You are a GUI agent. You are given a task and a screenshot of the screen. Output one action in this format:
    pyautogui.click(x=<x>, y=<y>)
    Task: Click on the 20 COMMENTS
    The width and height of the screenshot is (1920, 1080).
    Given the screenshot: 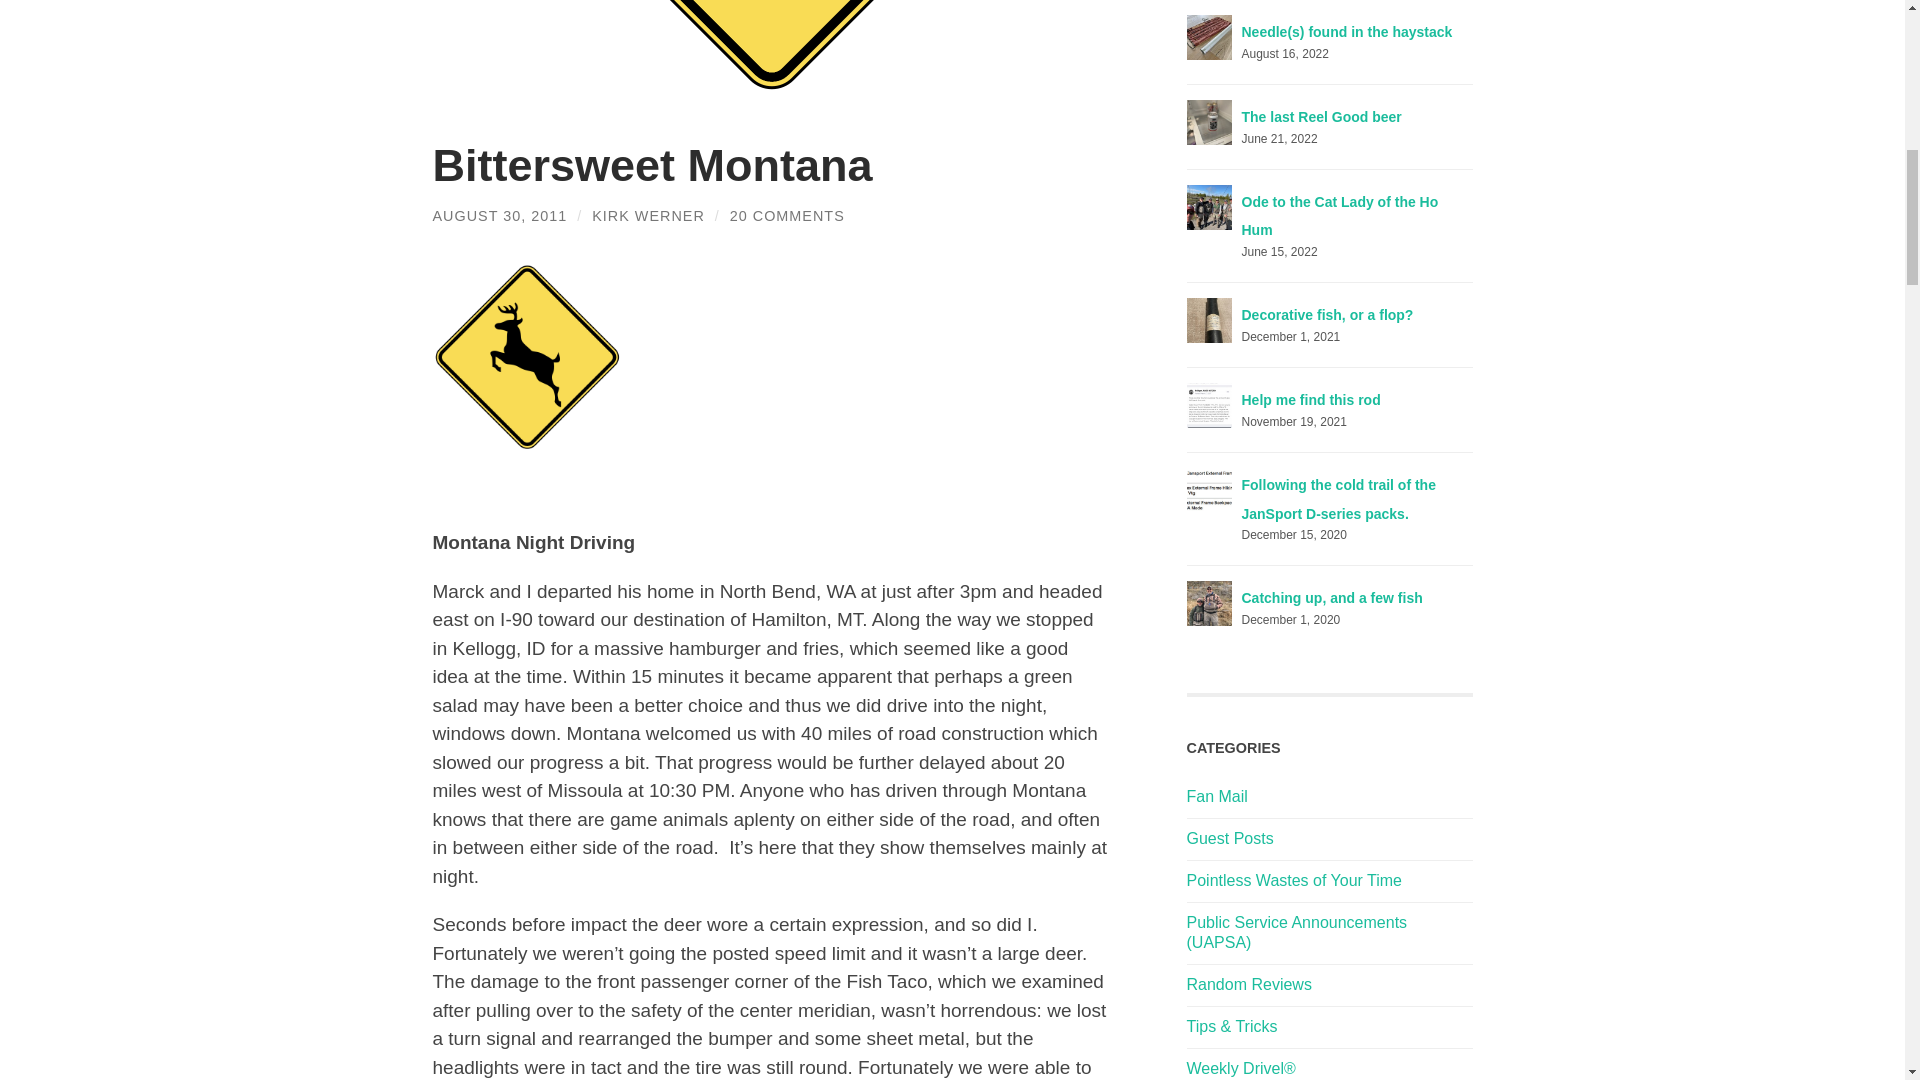 What is the action you would take?
    pyautogui.click(x=786, y=216)
    